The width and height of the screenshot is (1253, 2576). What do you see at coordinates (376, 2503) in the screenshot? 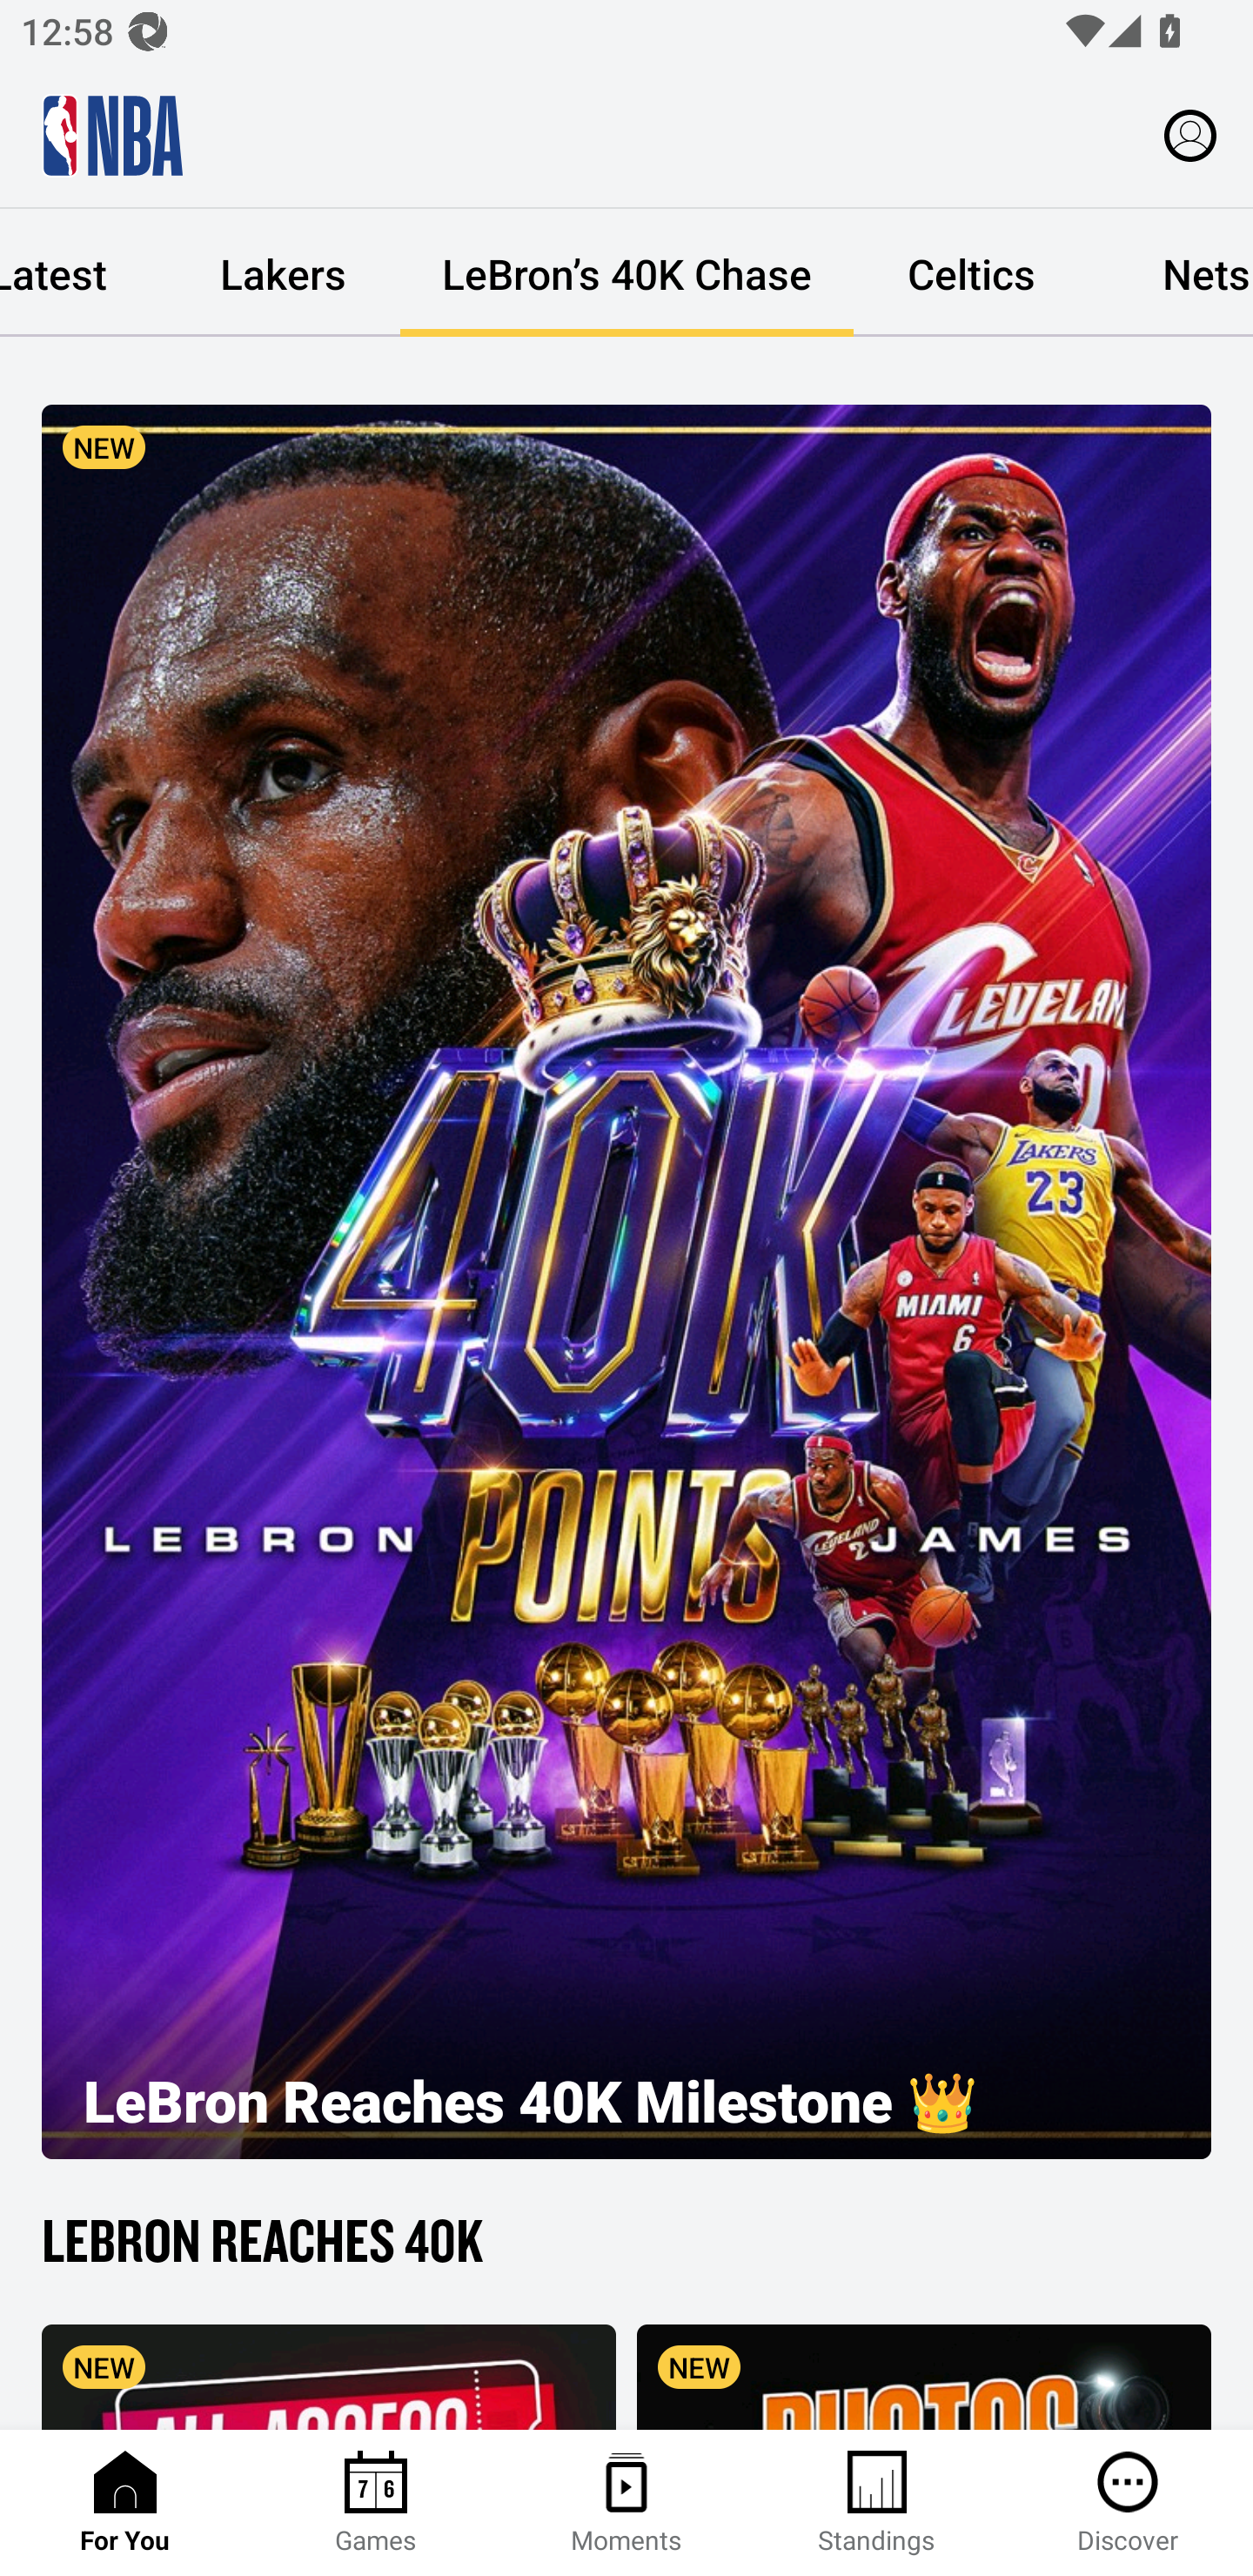
I see `Games` at bounding box center [376, 2503].